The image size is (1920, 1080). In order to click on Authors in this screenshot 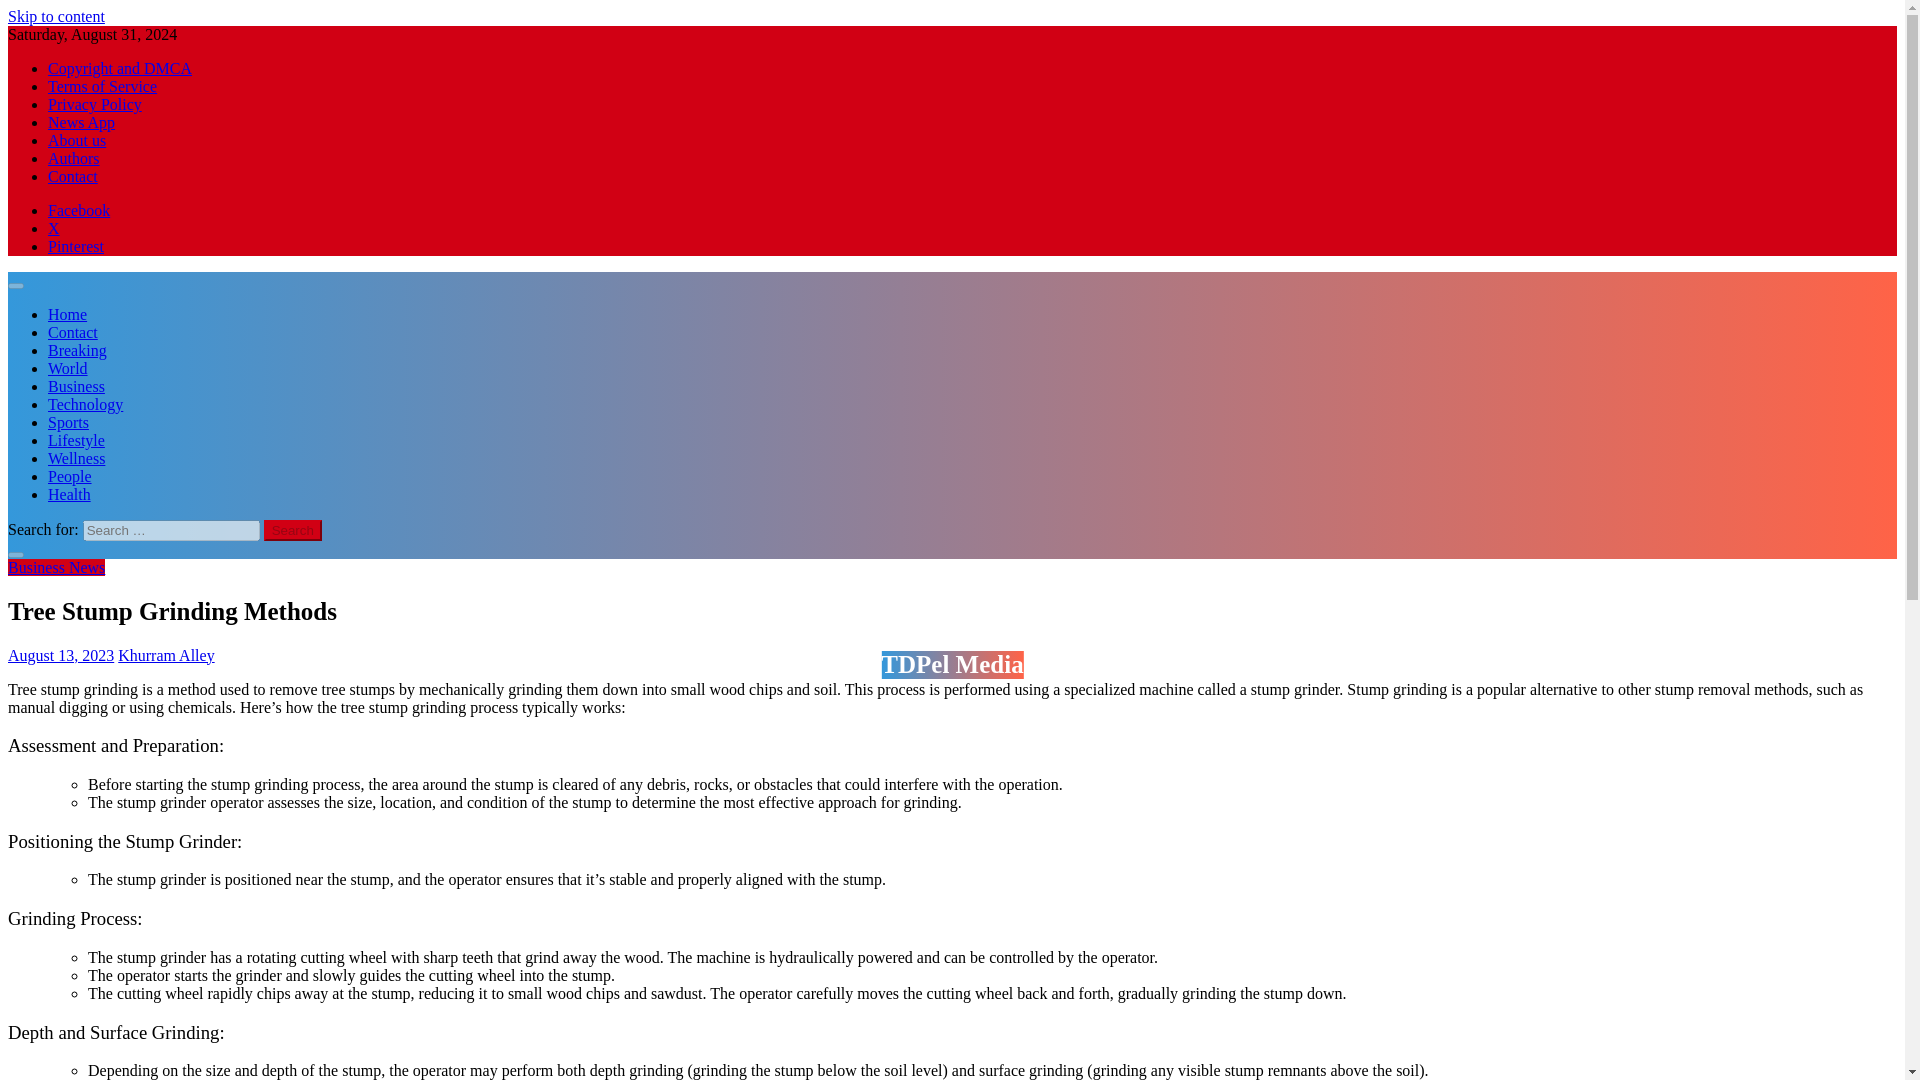, I will do `click(74, 158)`.